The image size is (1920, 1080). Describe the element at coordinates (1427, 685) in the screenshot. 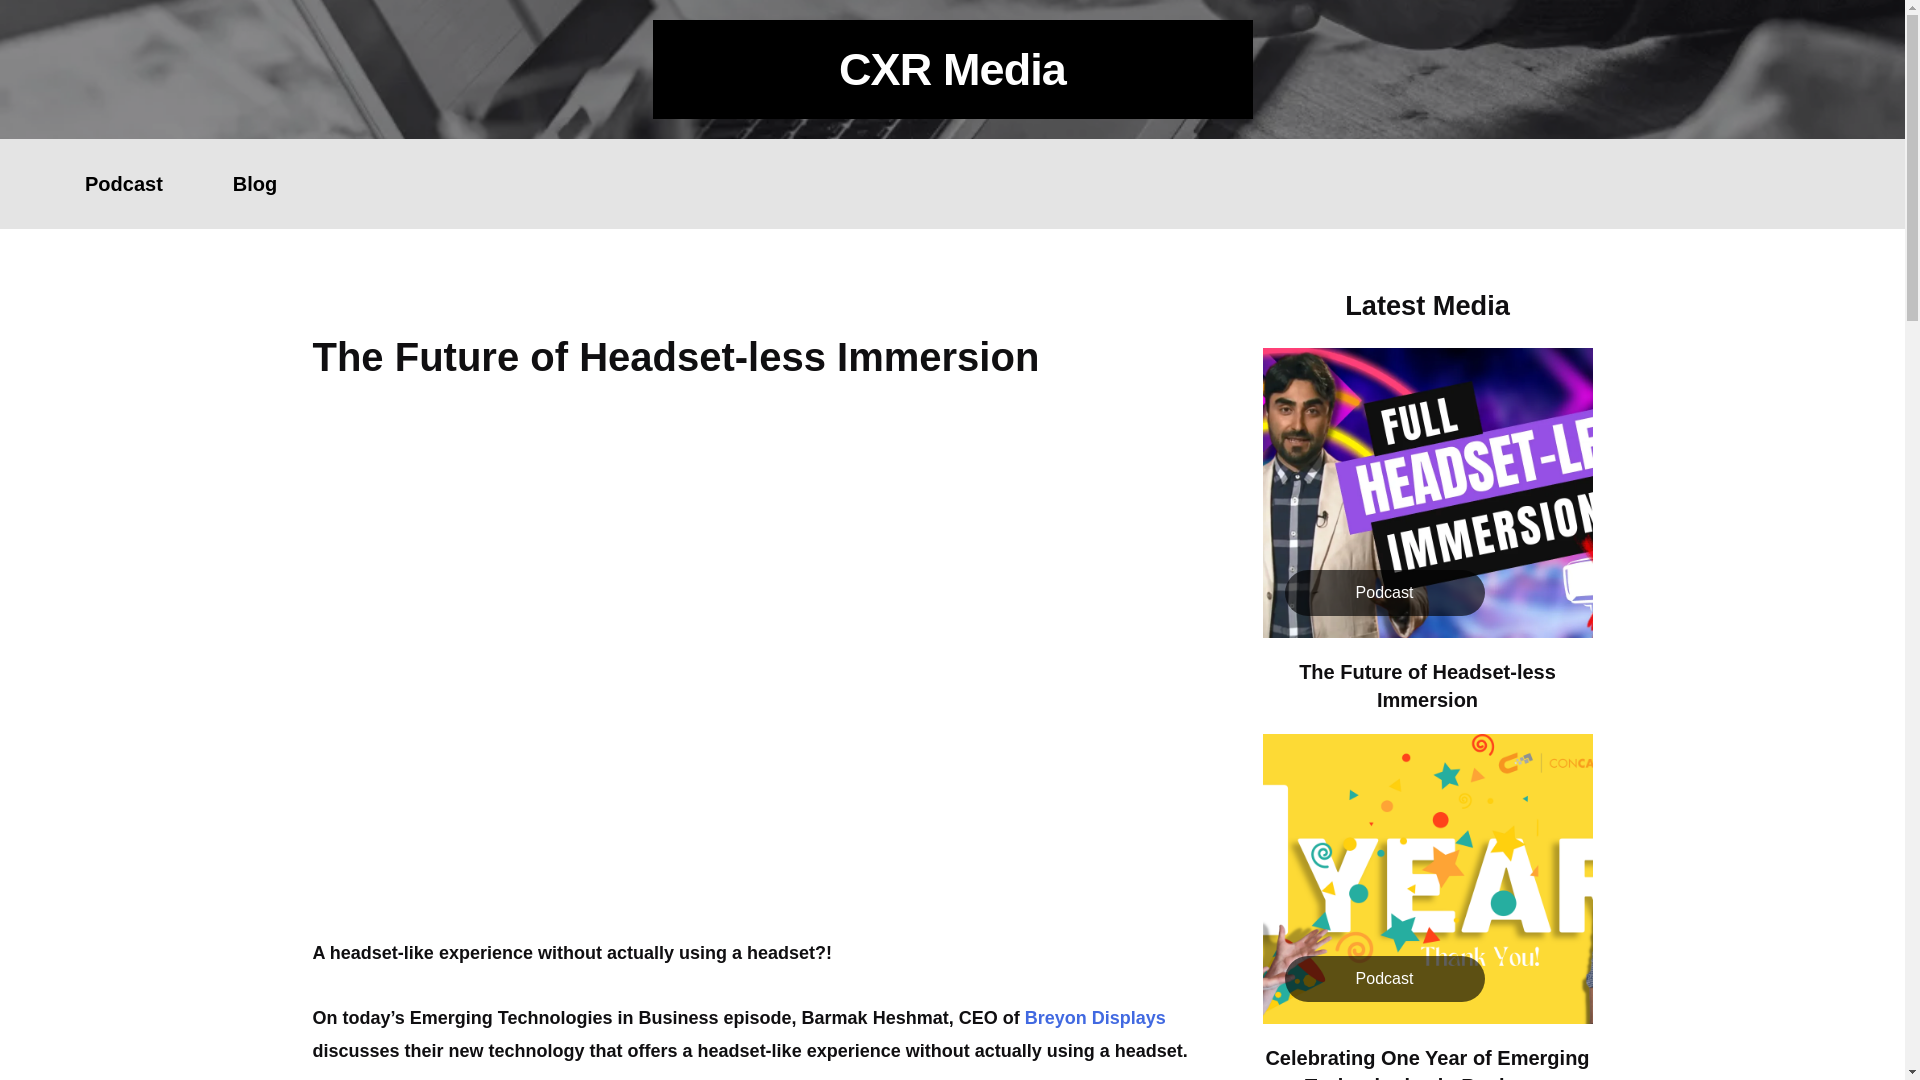

I see `The Future of Headset-less Immersion` at that location.